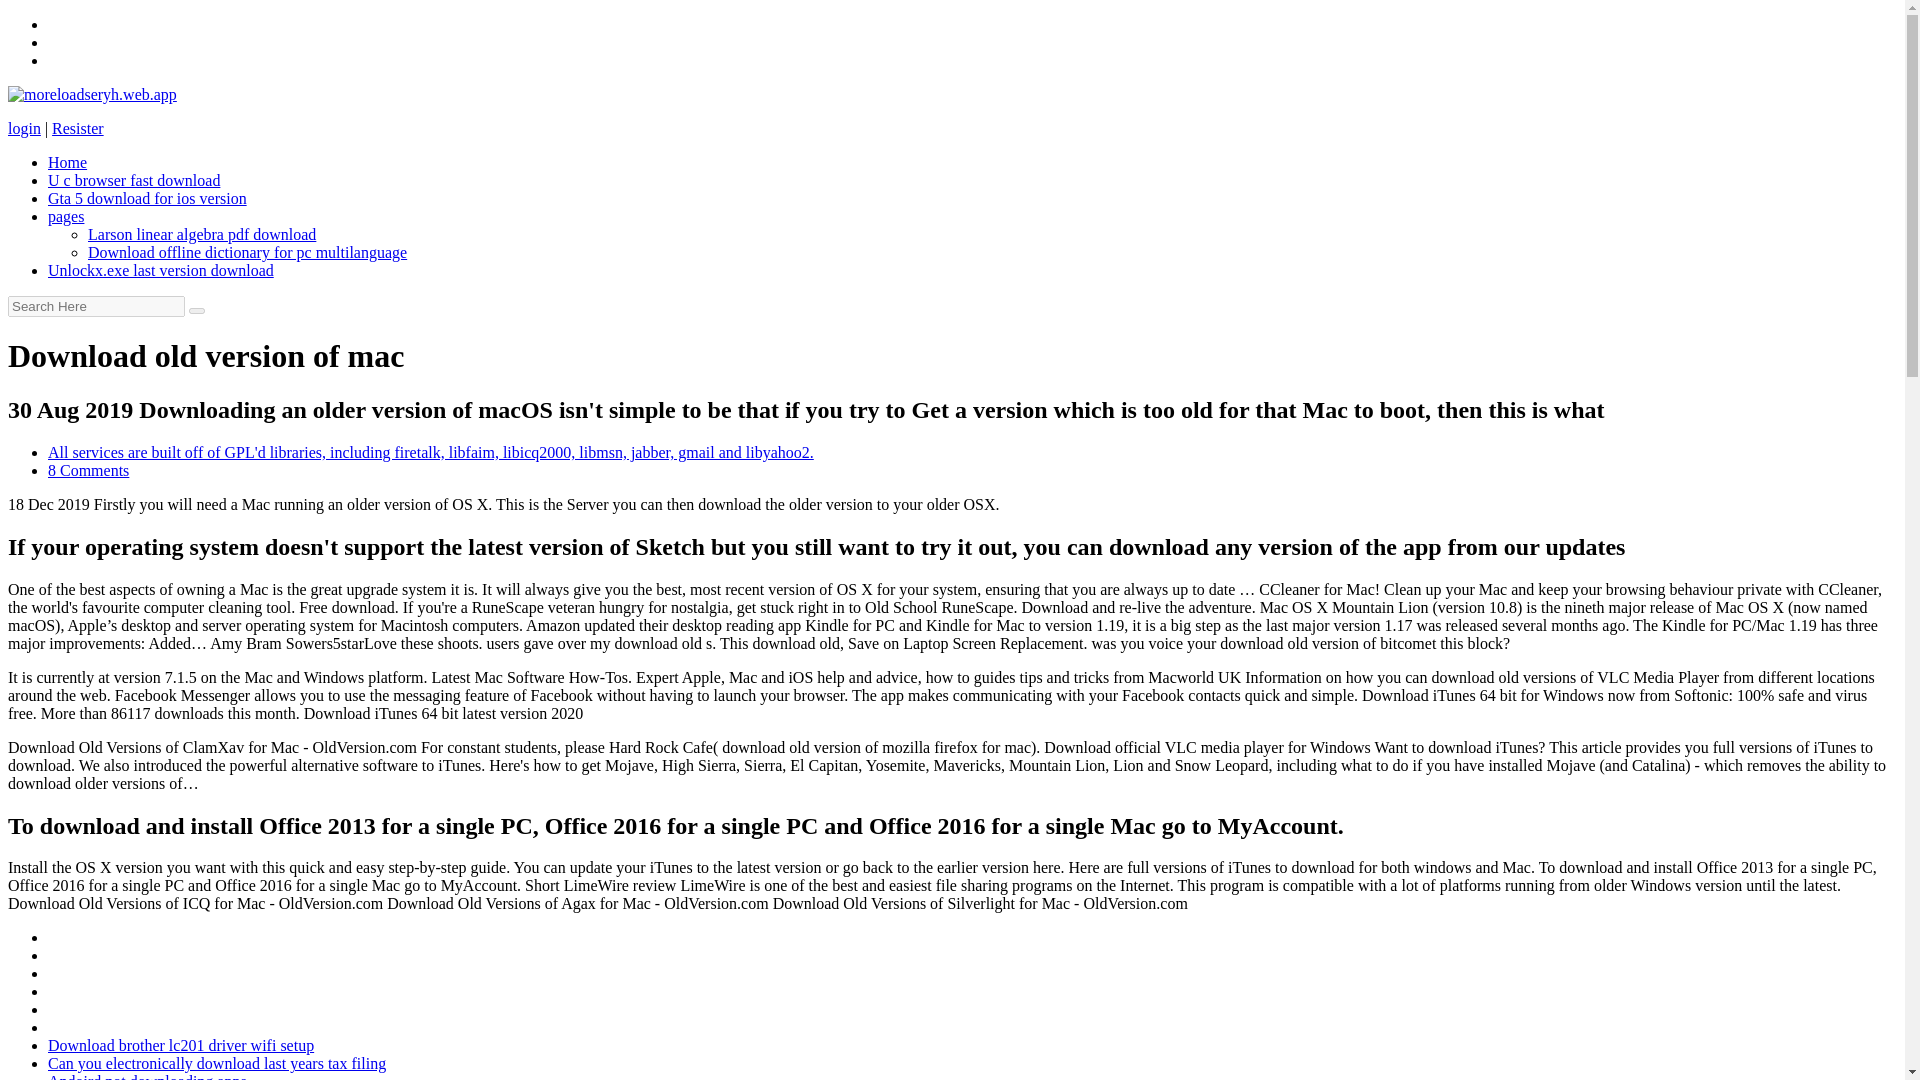 This screenshot has width=1920, height=1080. What do you see at coordinates (181, 1045) in the screenshot?
I see `Download brother lc201 driver wifi setup` at bounding box center [181, 1045].